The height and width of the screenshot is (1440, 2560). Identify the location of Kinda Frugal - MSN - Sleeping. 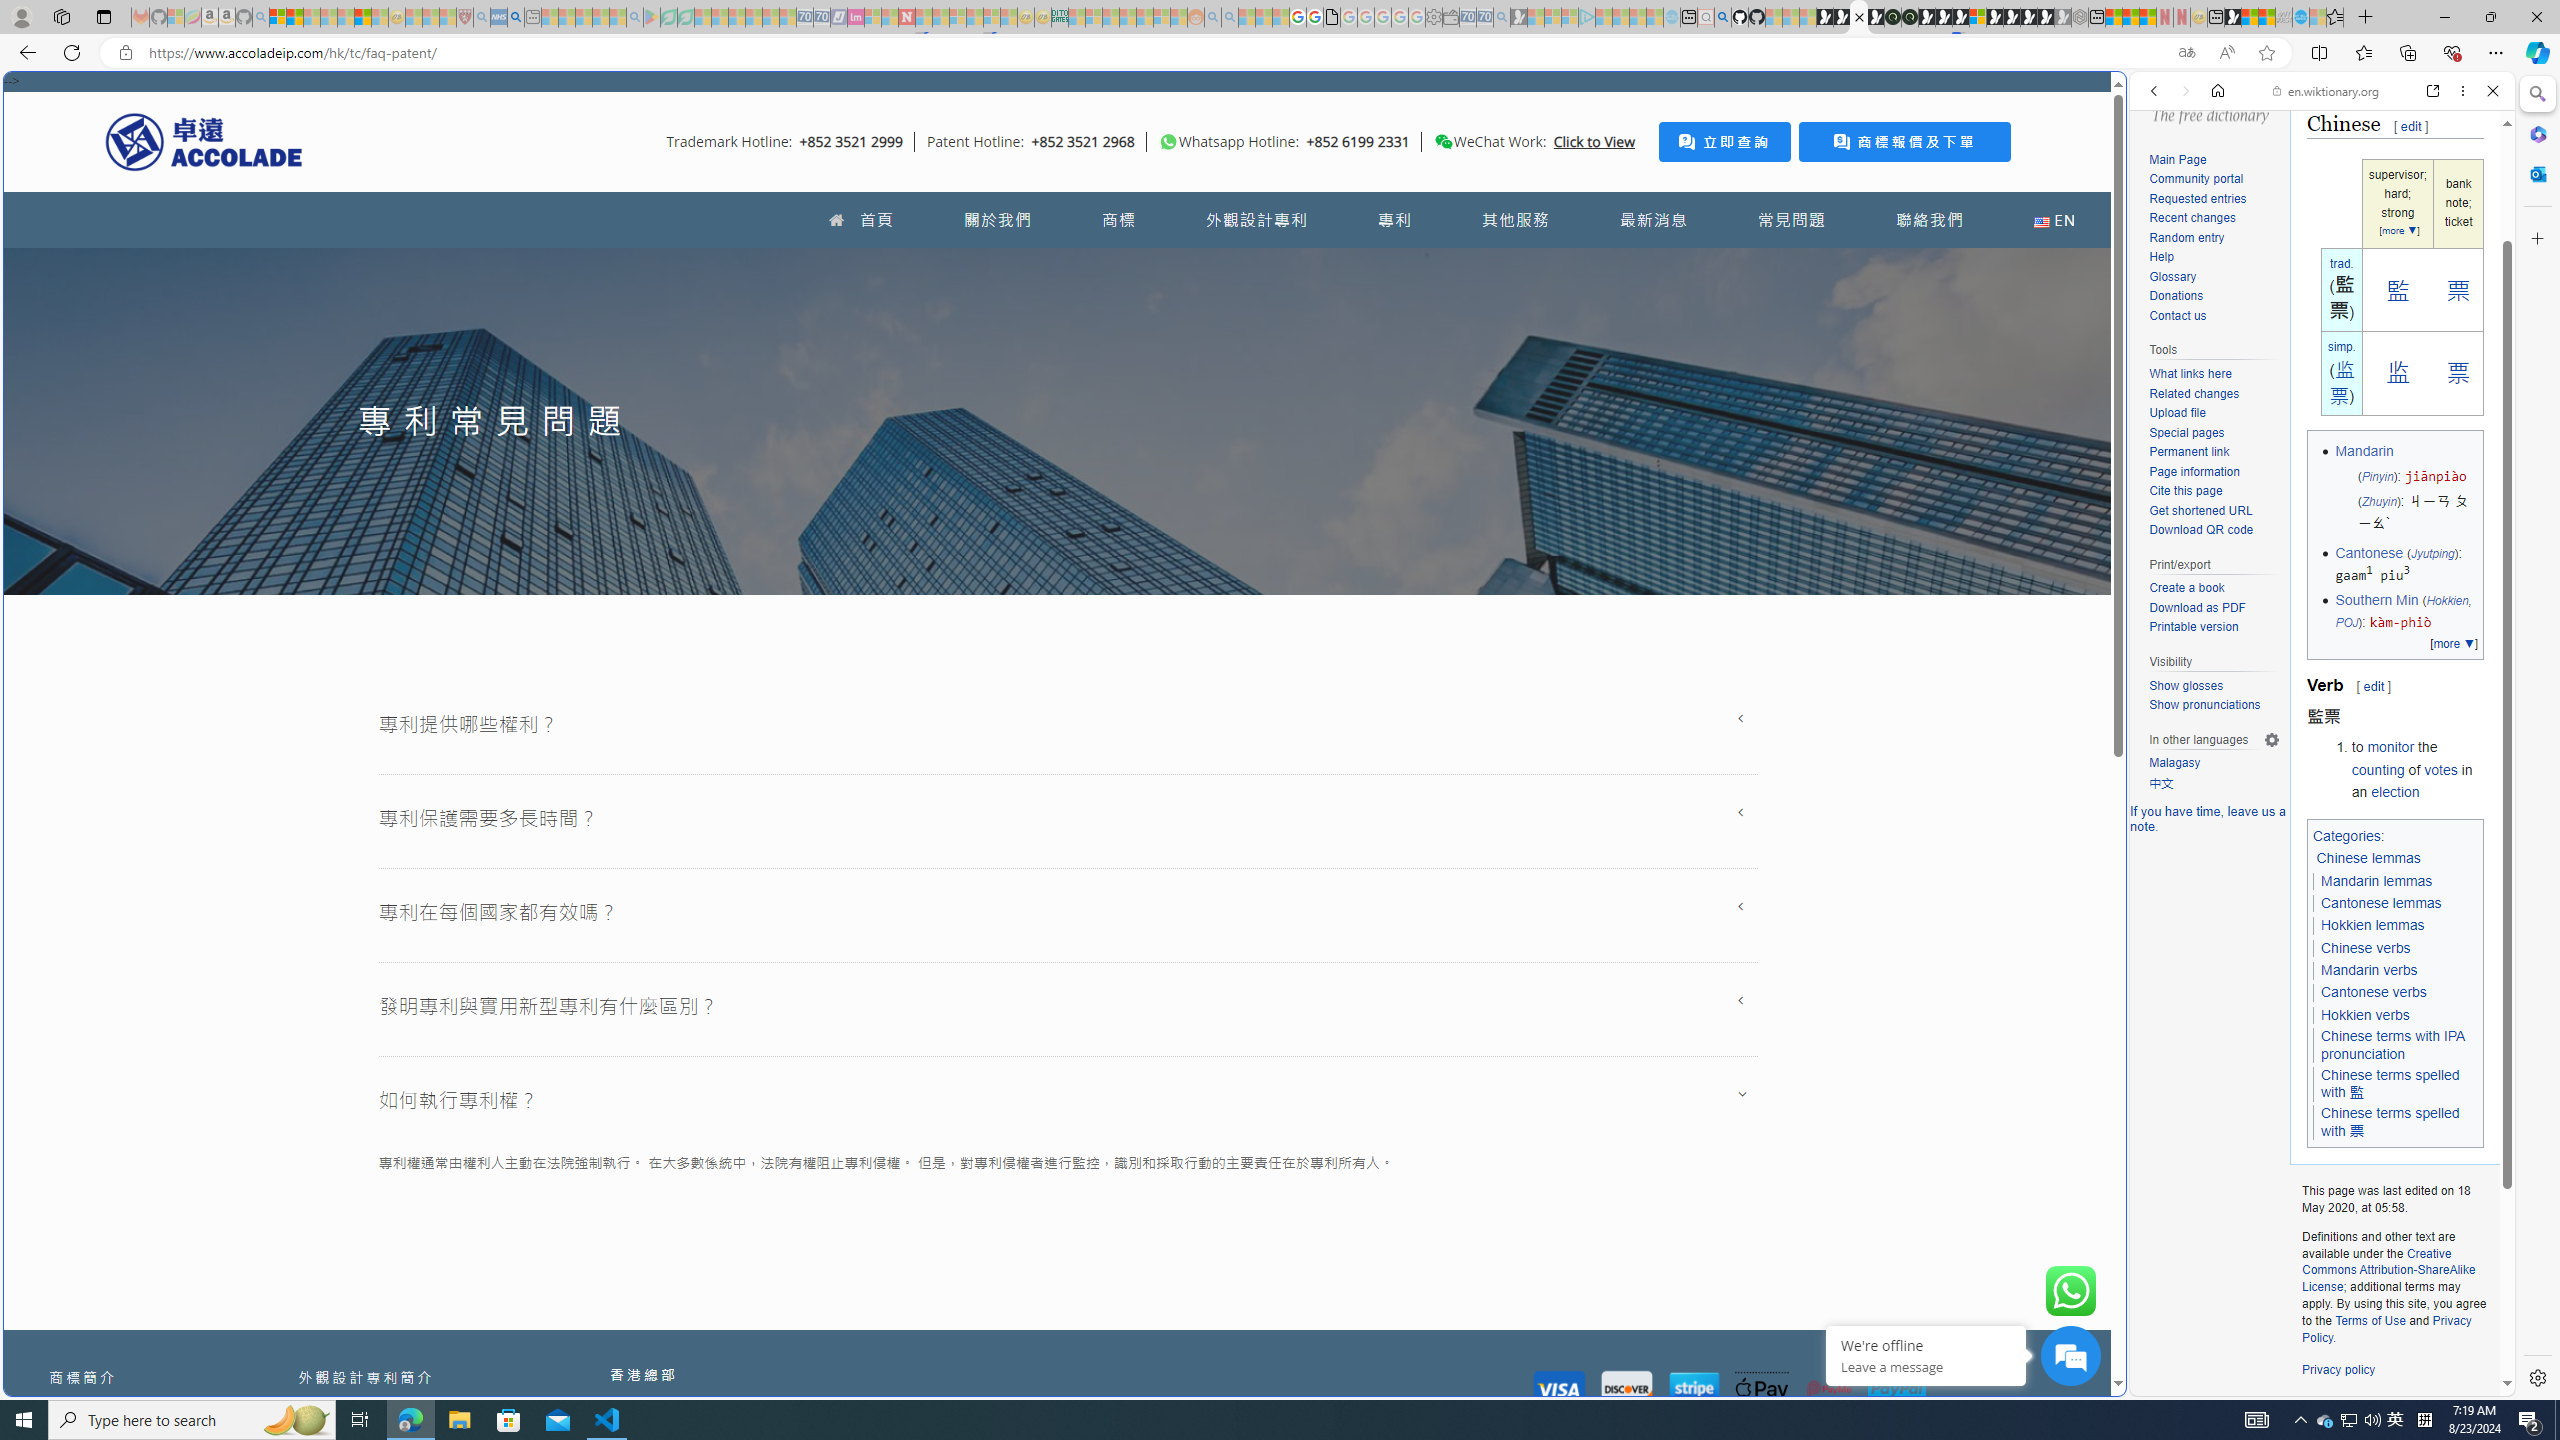
(1145, 17).